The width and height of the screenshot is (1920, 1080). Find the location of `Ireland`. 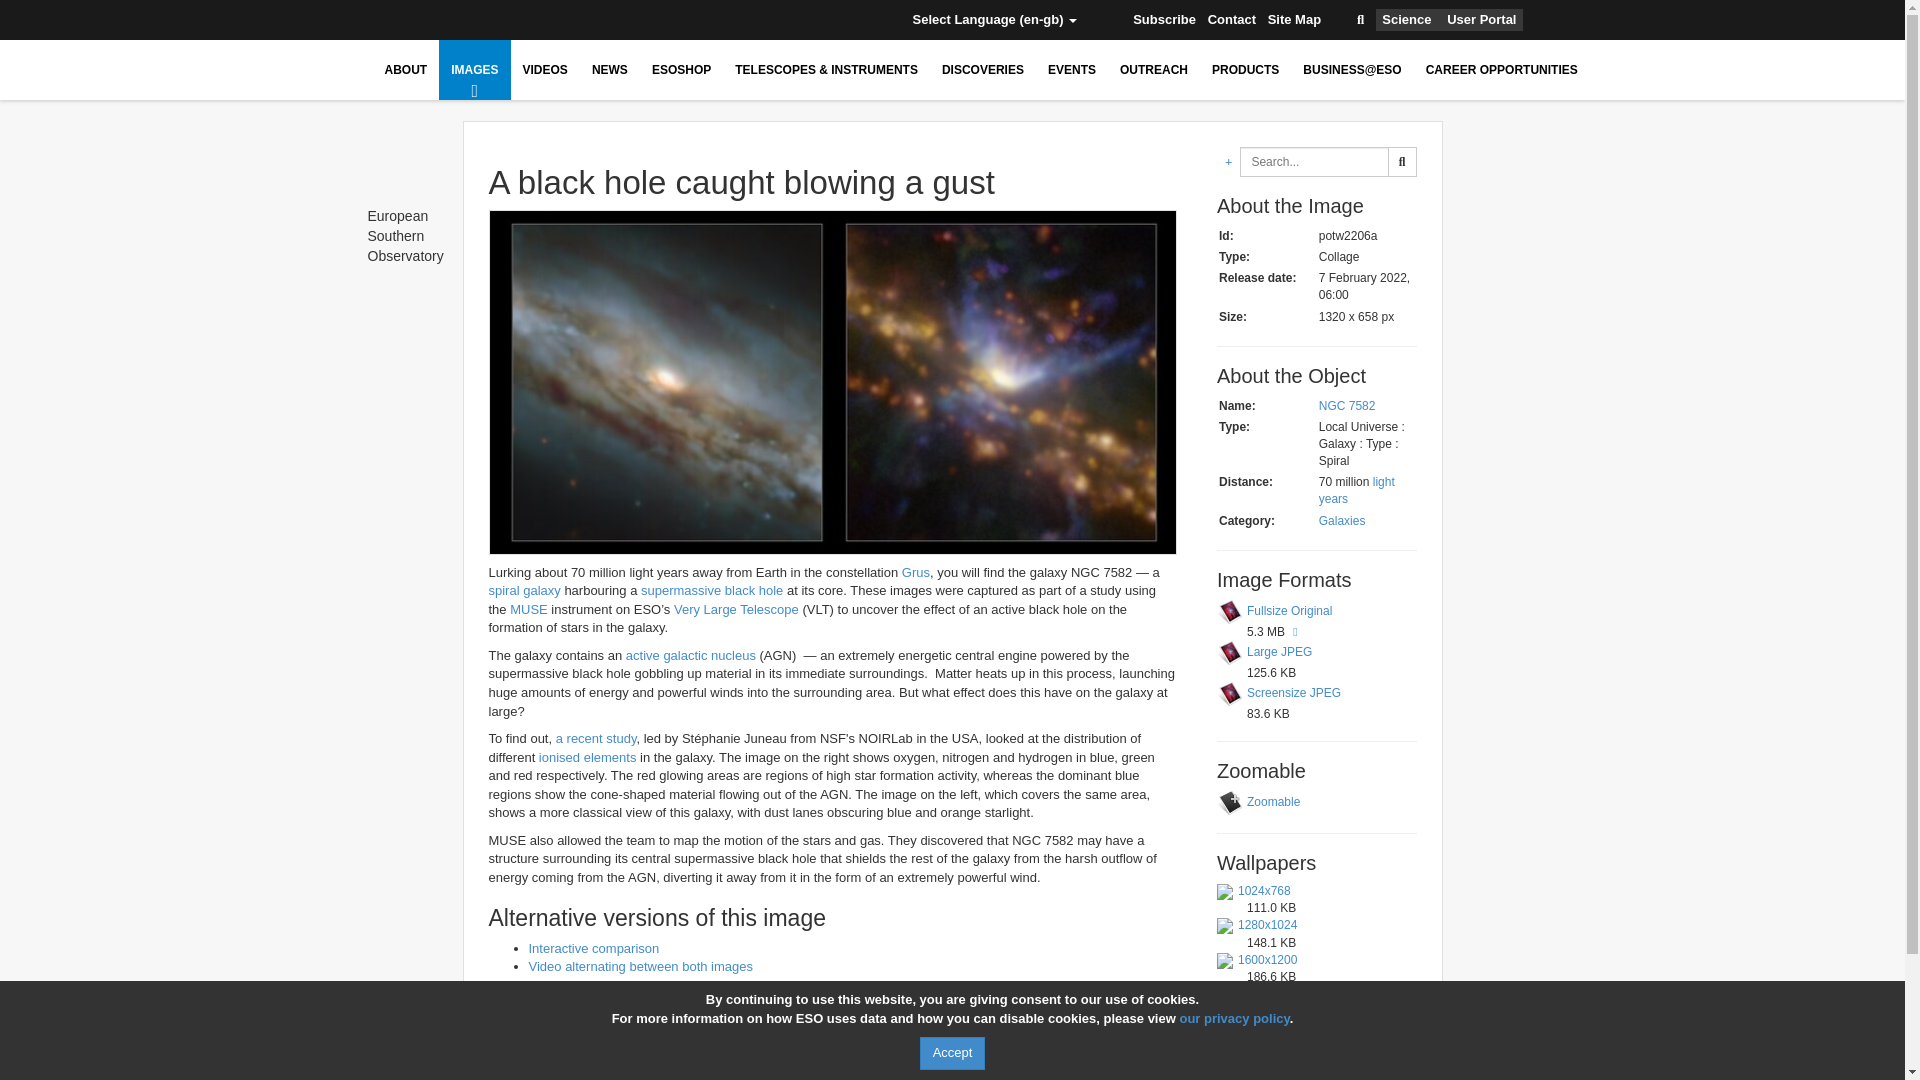

Ireland is located at coordinates (604, 20).